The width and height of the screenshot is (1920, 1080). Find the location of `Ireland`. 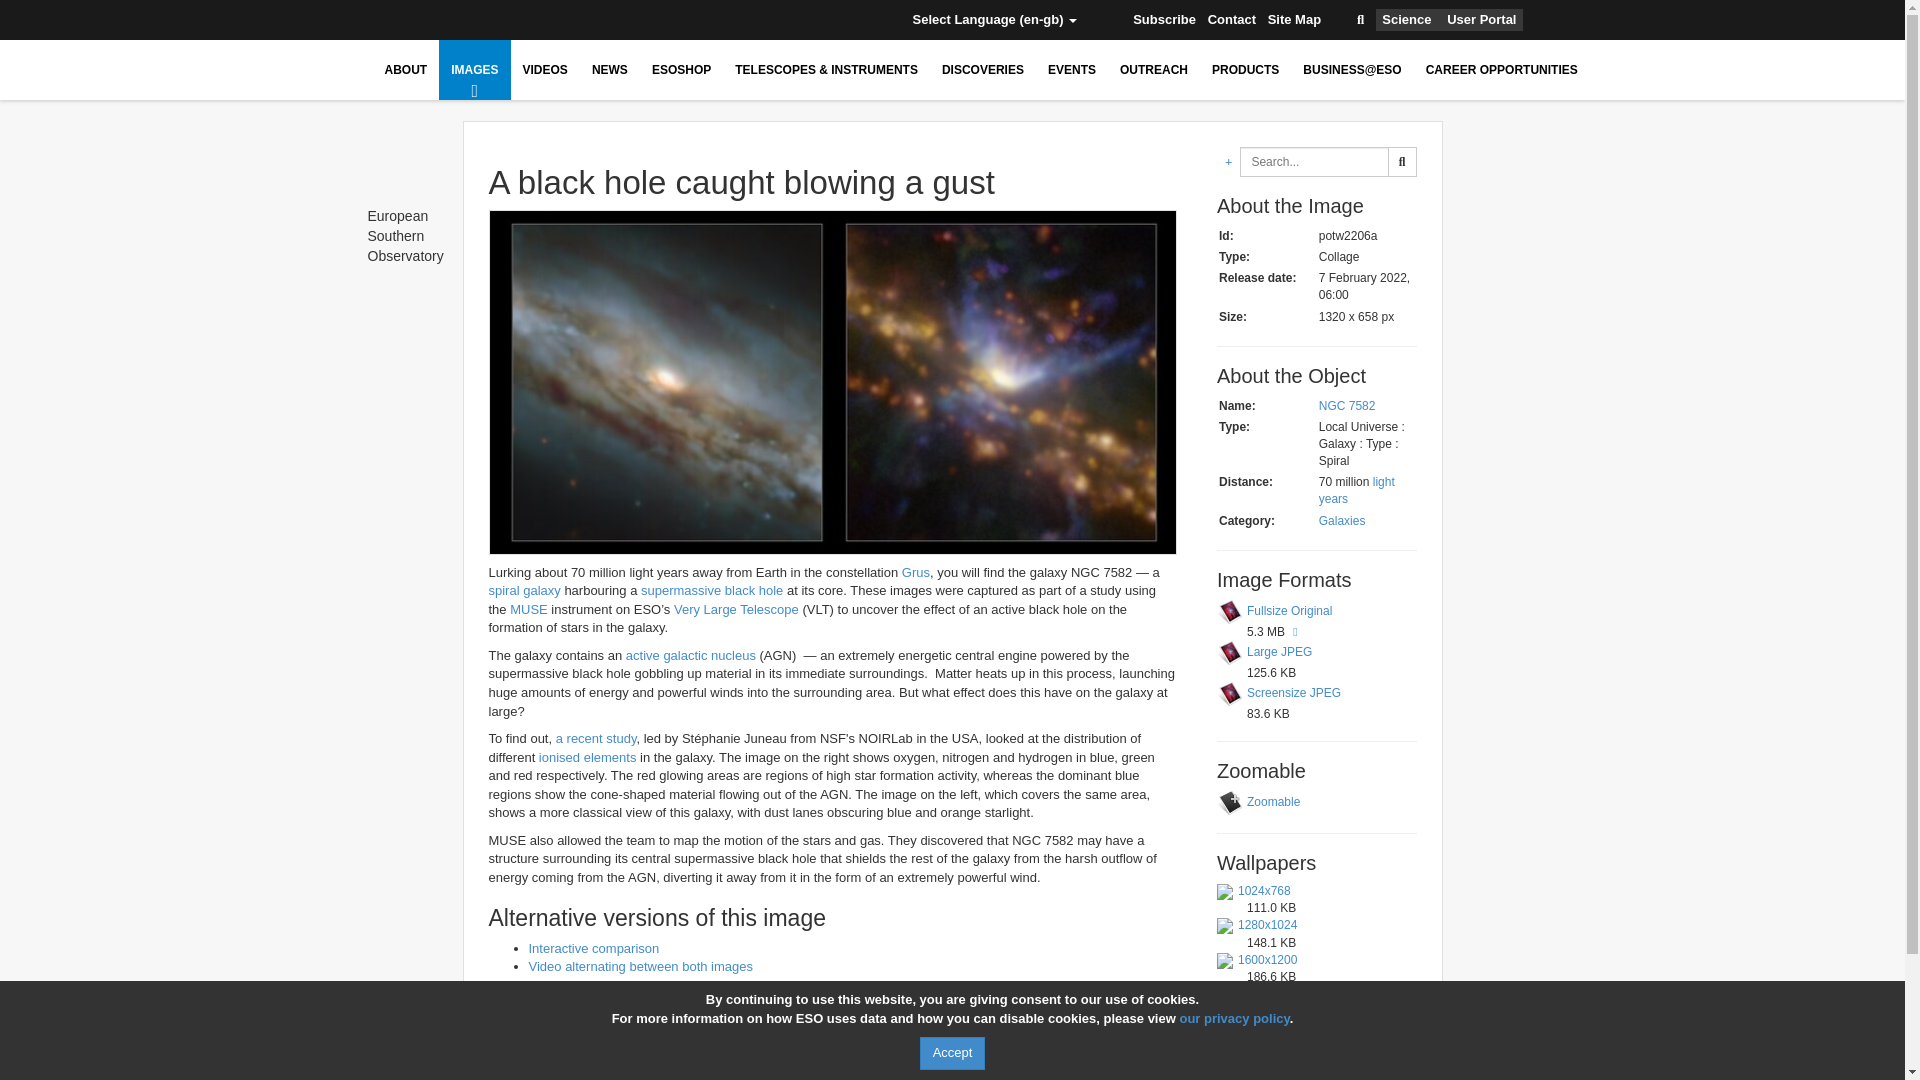

Ireland is located at coordinates (604, 20).